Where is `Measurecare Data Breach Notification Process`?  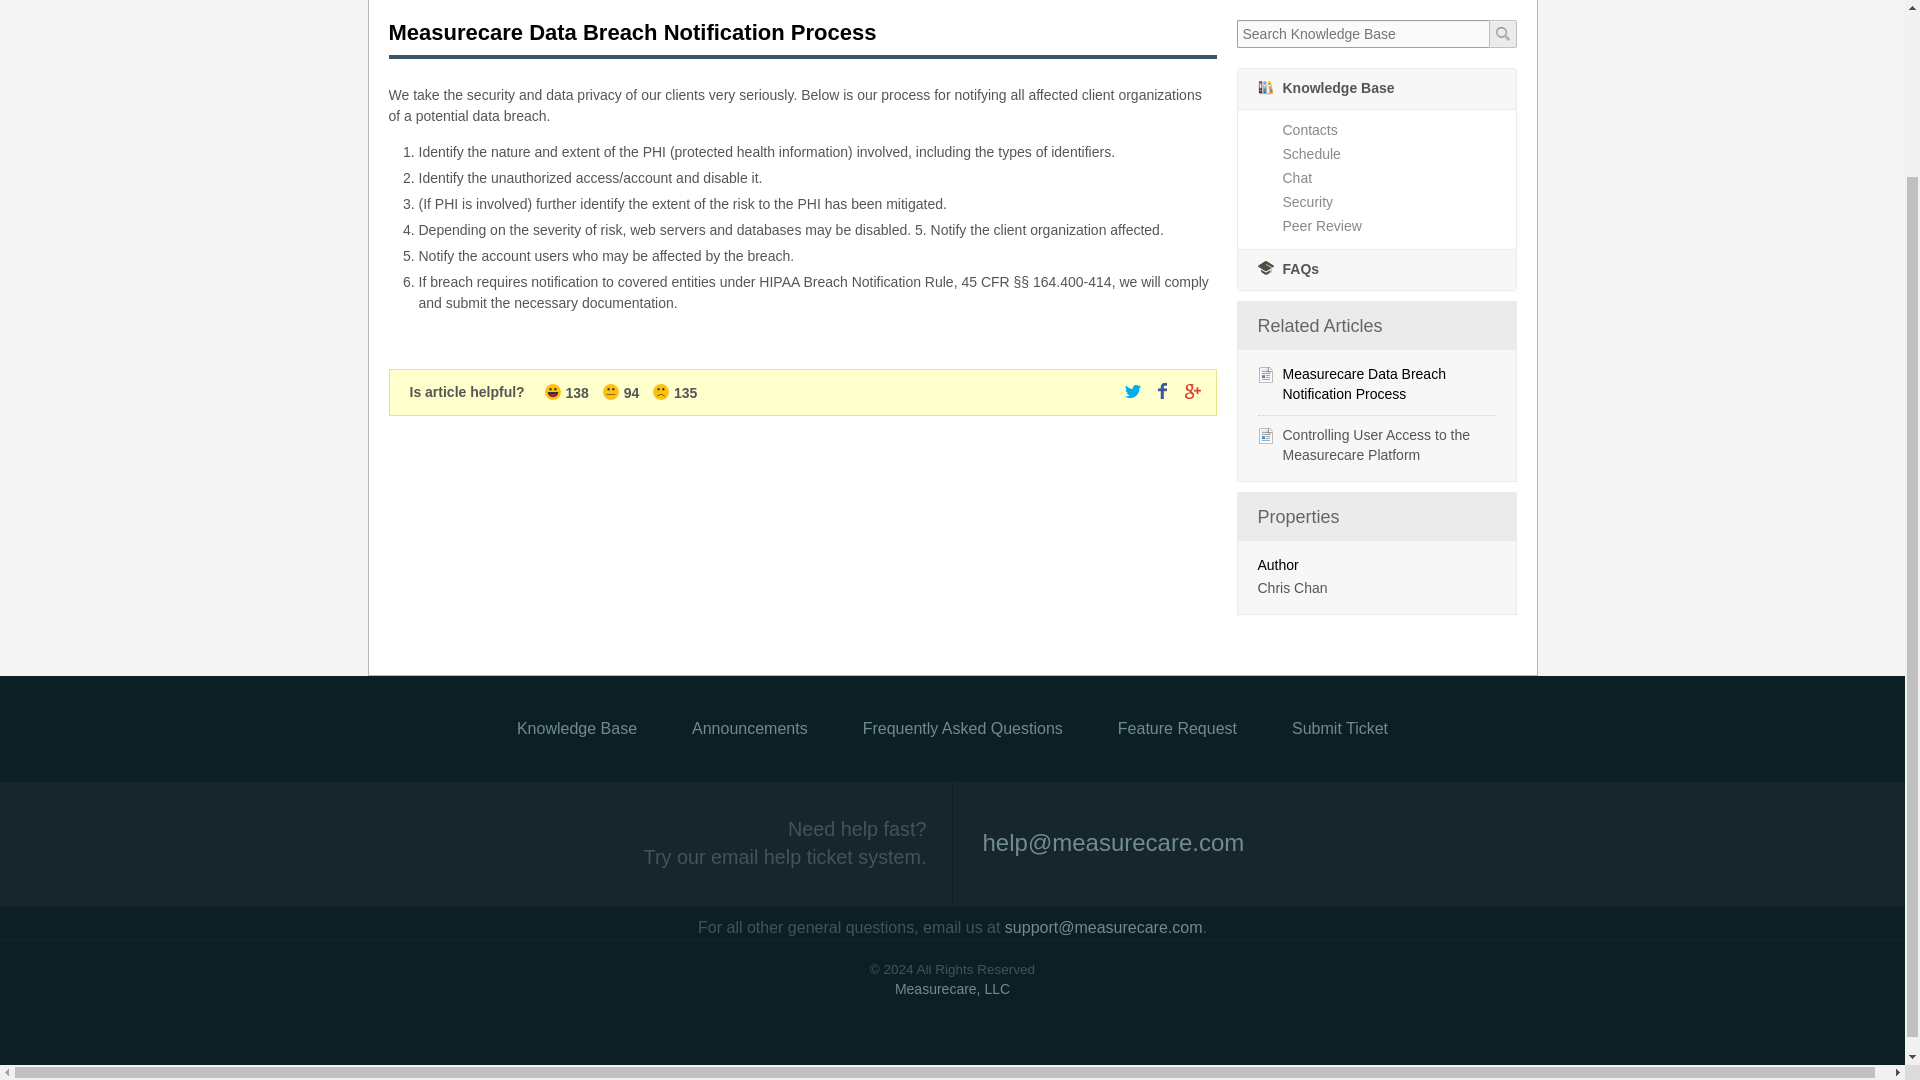
Measurecare Data Breach Notification Process is located at coordinates (1364, 384).